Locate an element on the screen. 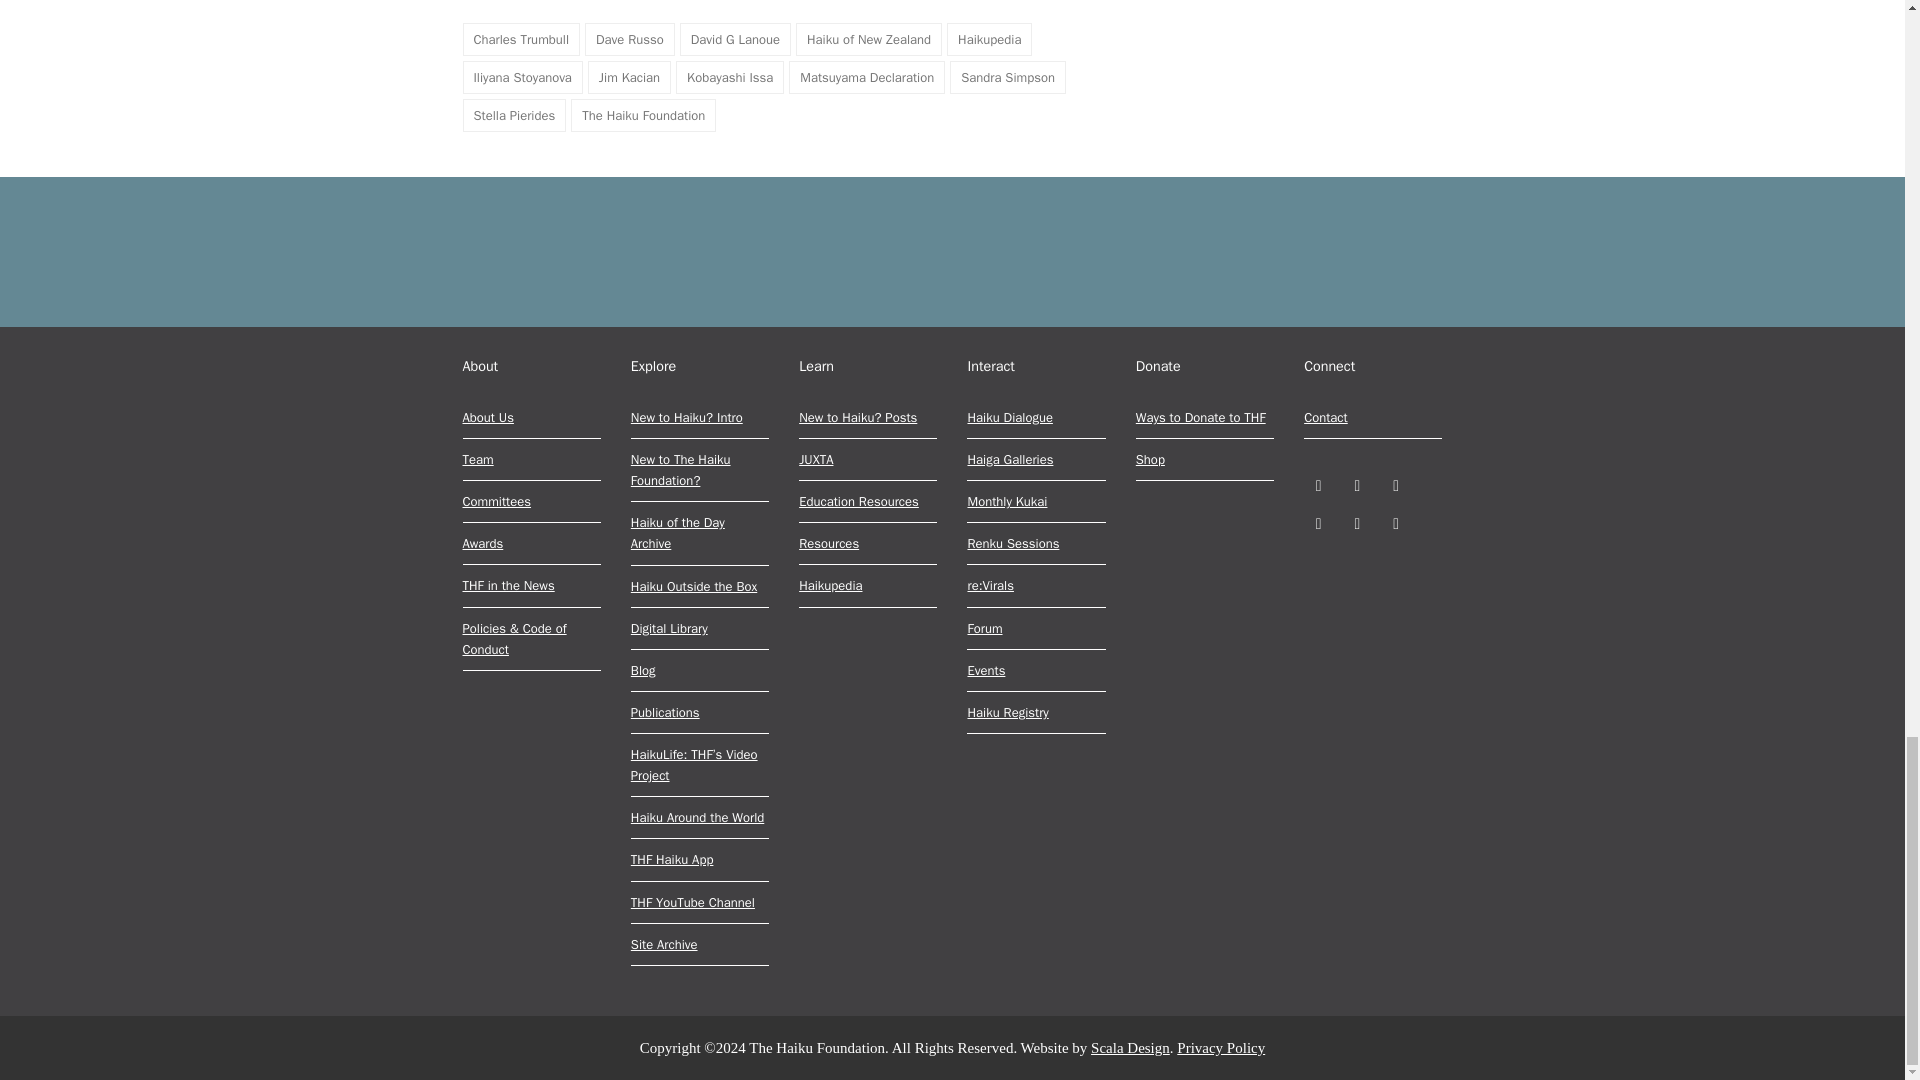  Instagram is located at coordinates (1396, 485).